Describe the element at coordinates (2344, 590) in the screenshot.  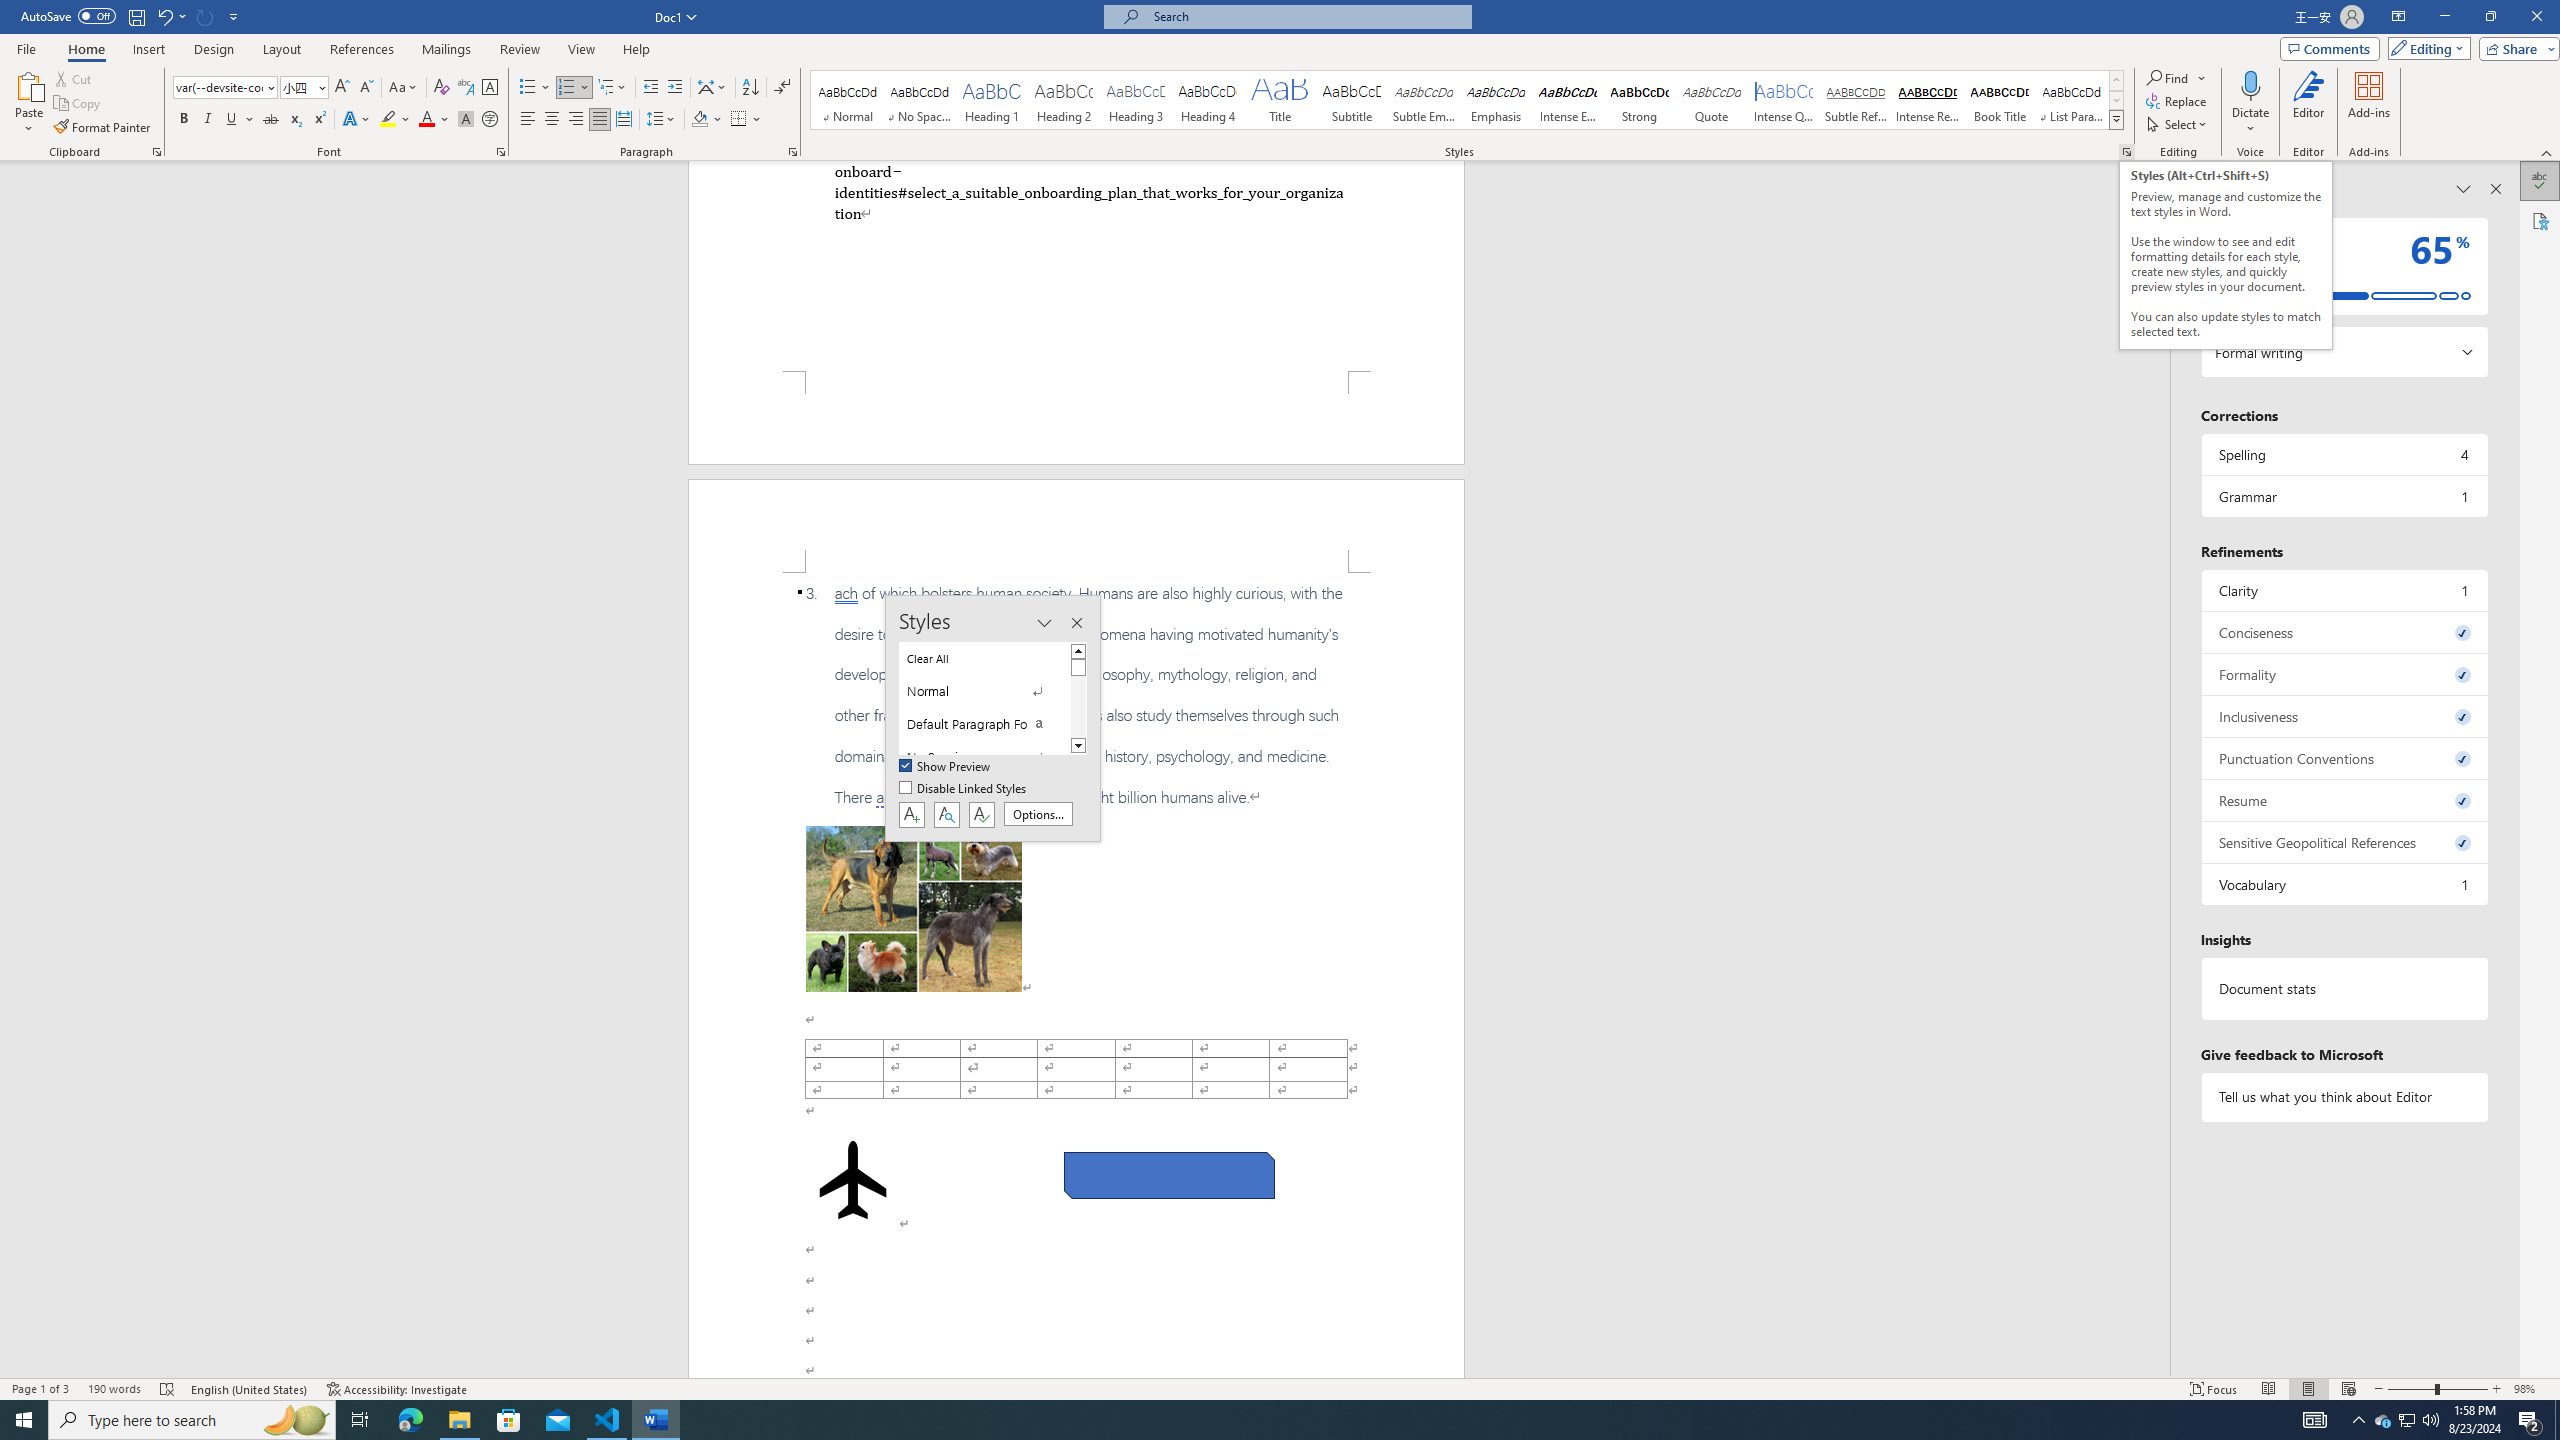
I see `Clarity, 1 issue. Press space or enter to review items.` at that location.